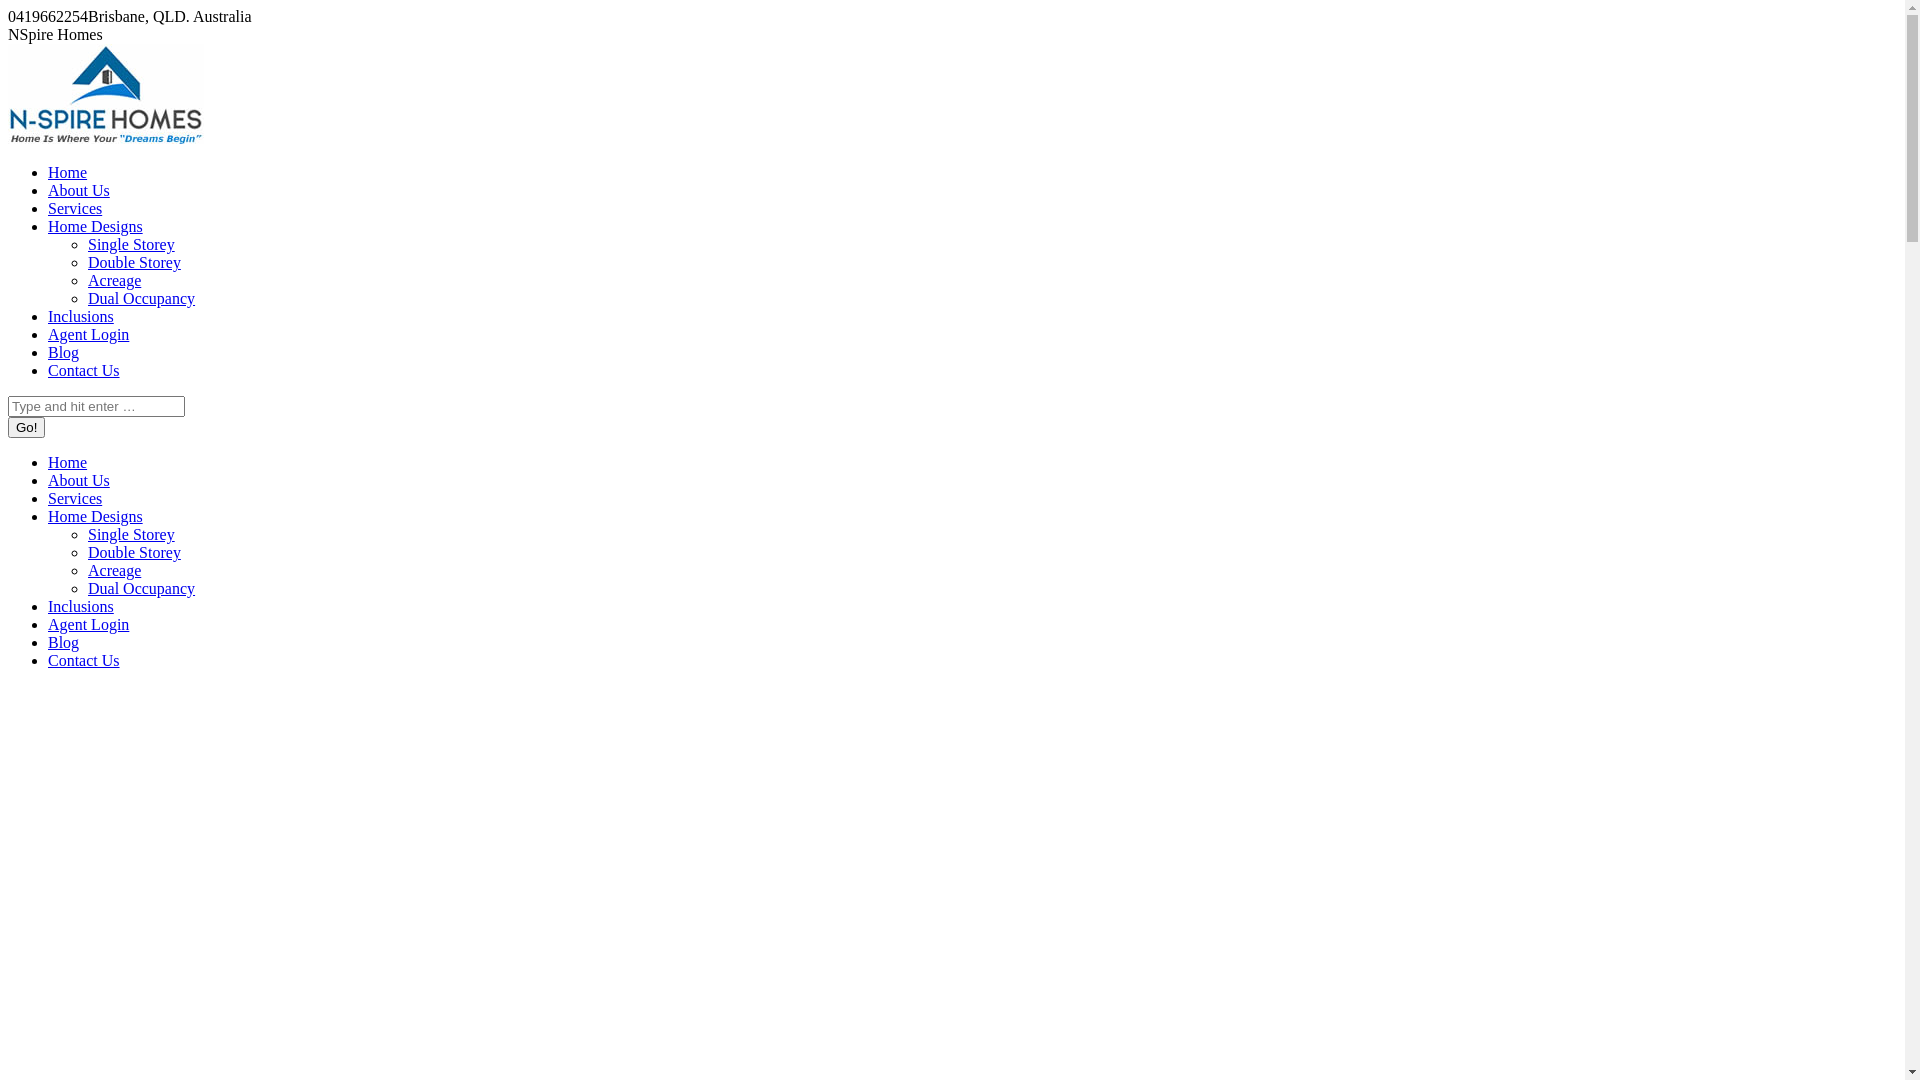 The height and width of the screenshot is (1080, 1920). What do you see at coordinates (96, 406) in the screenshot?
I see `Search form` at bounding box center [96, 406].